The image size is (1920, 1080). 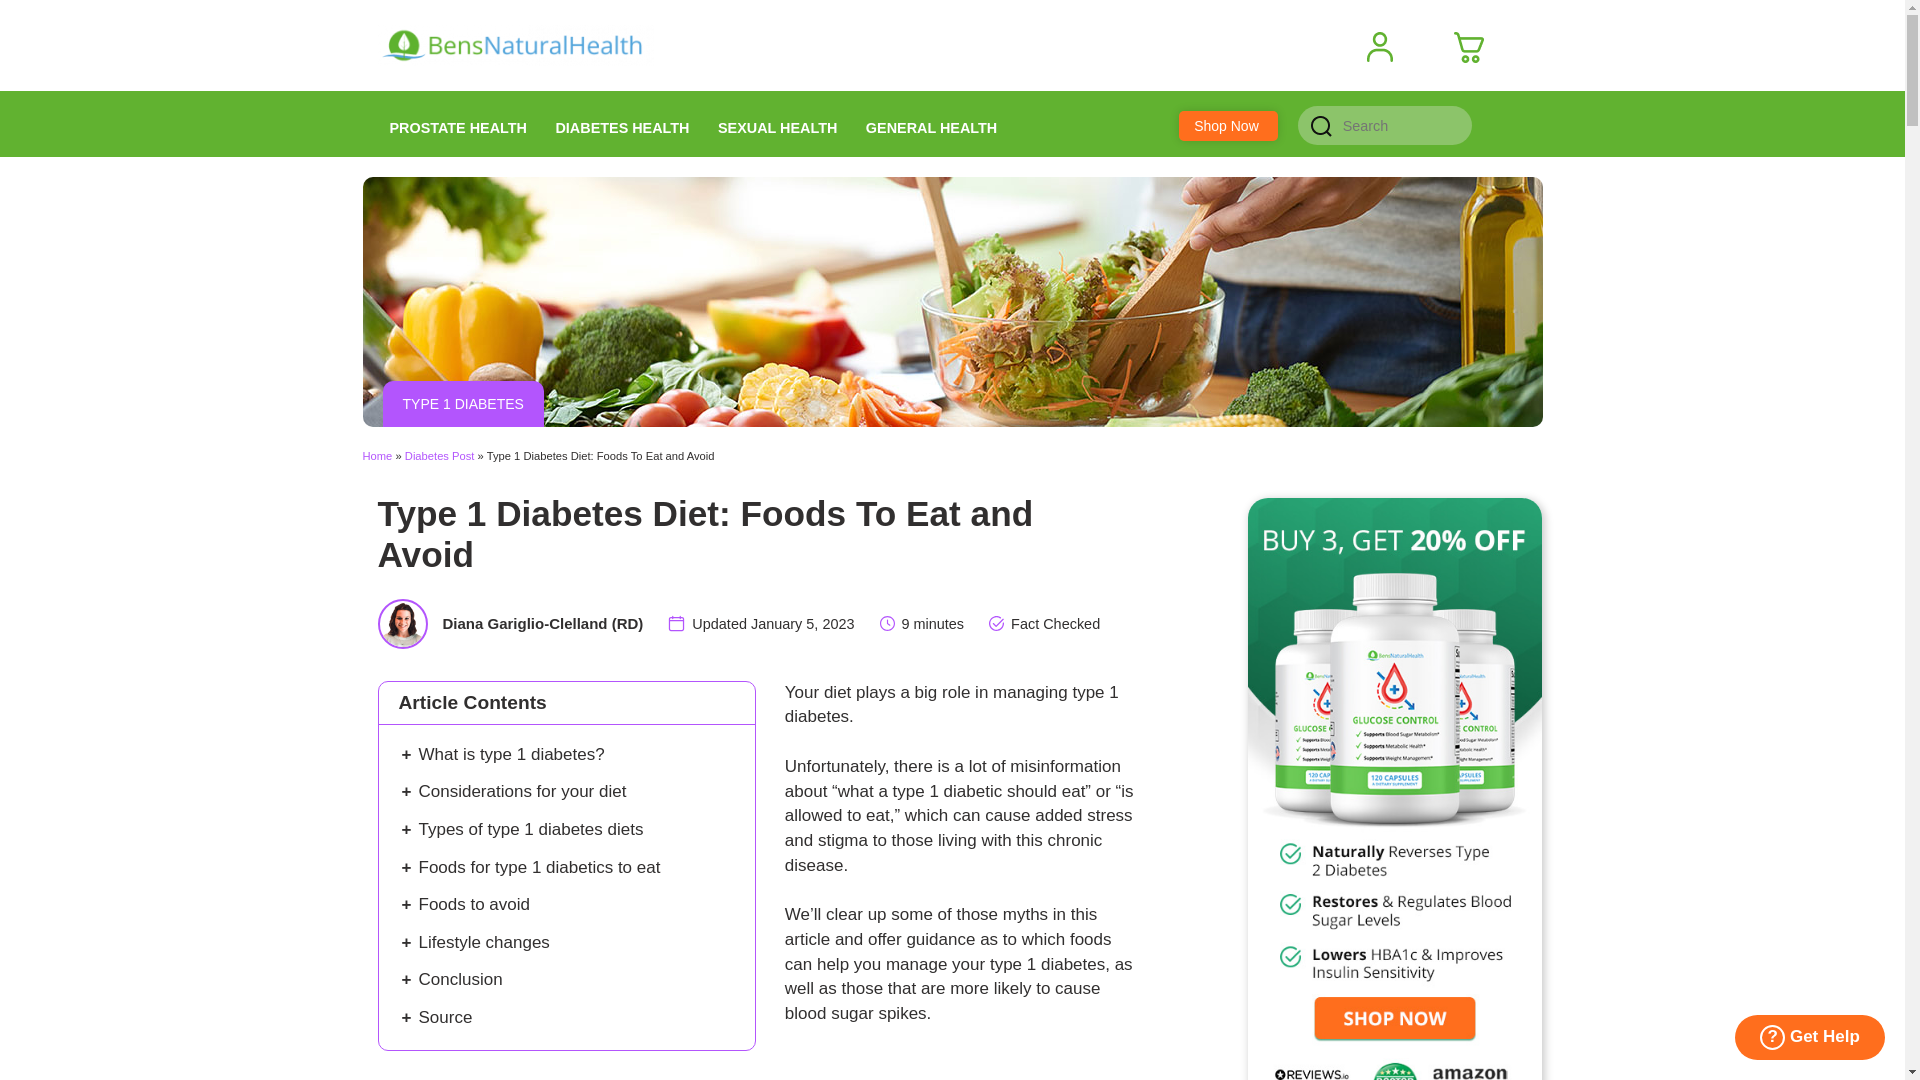 What do you see at coordinates (1388, 47) in the screenshot?
I see `Account` at bounding box center [1388, 47].